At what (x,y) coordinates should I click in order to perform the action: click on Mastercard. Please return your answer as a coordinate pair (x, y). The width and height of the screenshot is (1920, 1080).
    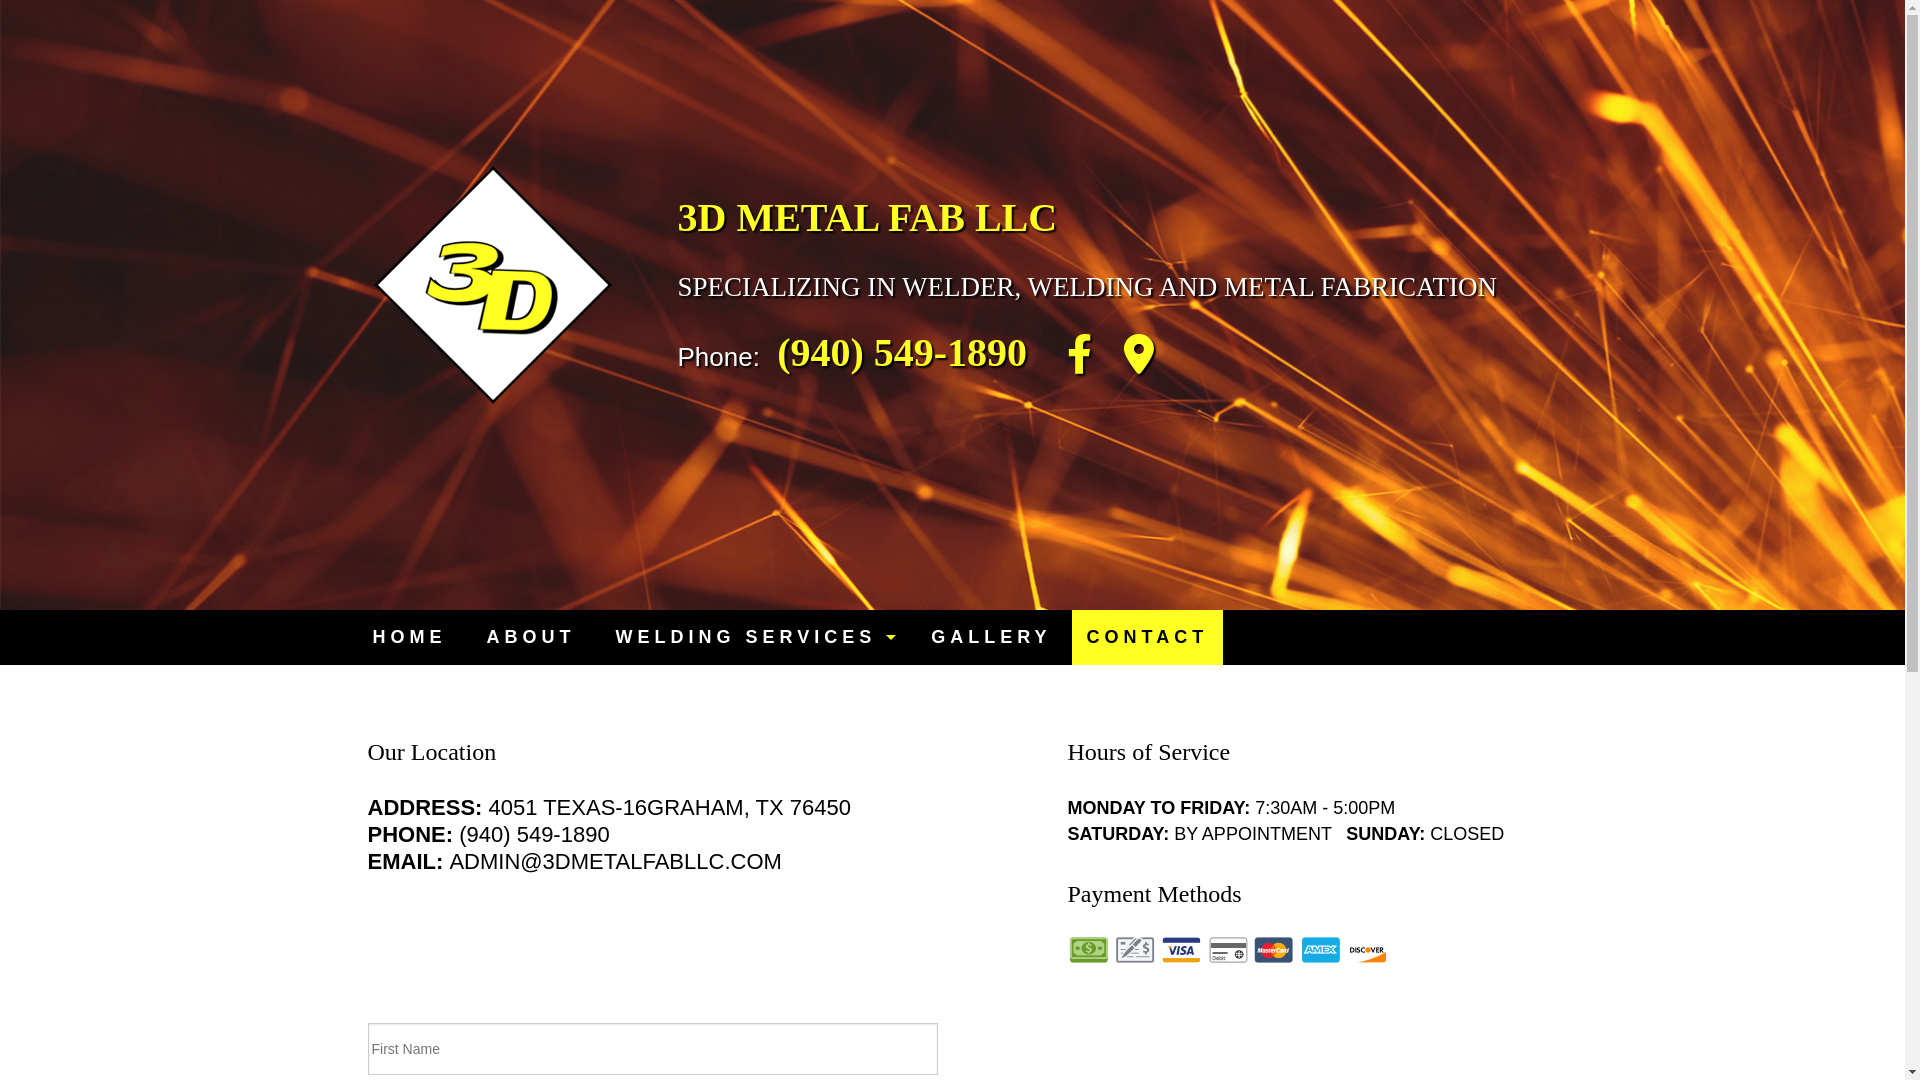
    Looking at the image, I should click on (1274, 950).